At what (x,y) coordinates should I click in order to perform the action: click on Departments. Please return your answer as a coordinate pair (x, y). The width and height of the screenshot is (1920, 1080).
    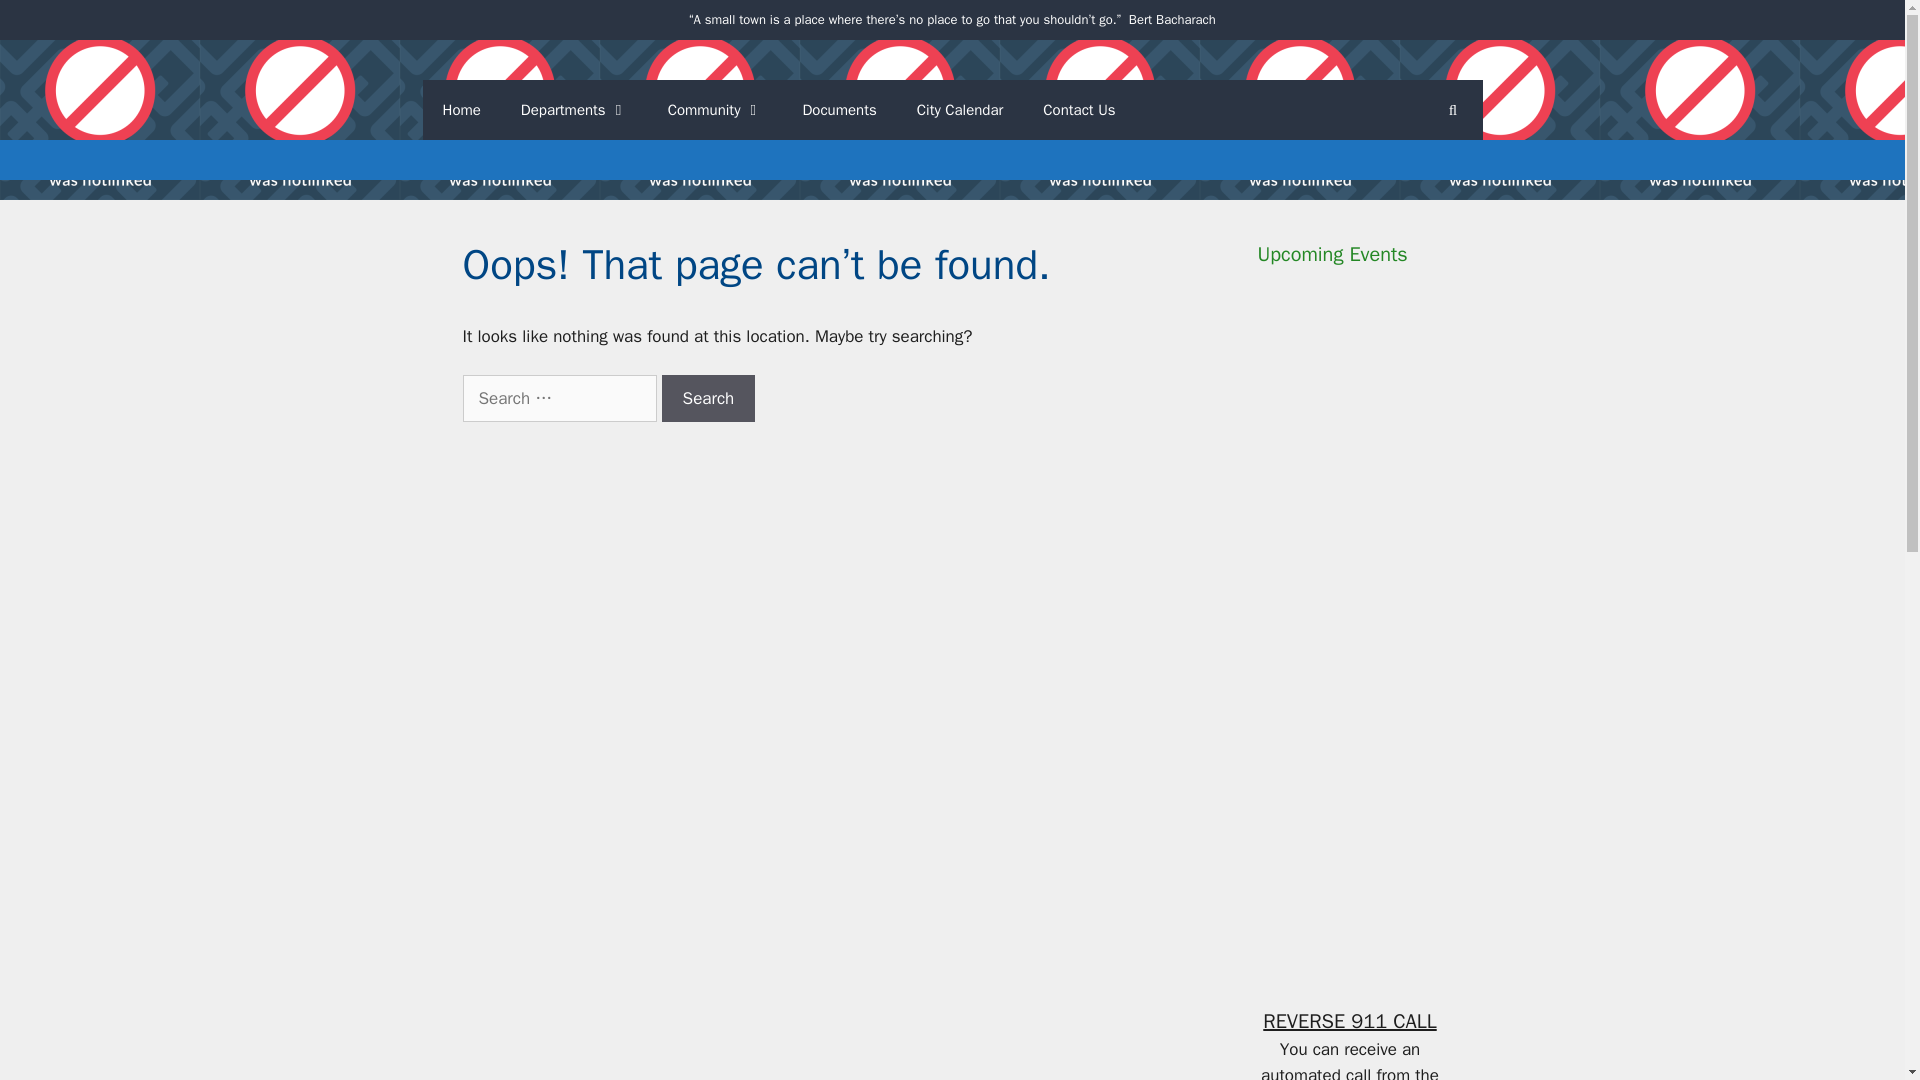
    Looking at the image, I should click on (574, 110).